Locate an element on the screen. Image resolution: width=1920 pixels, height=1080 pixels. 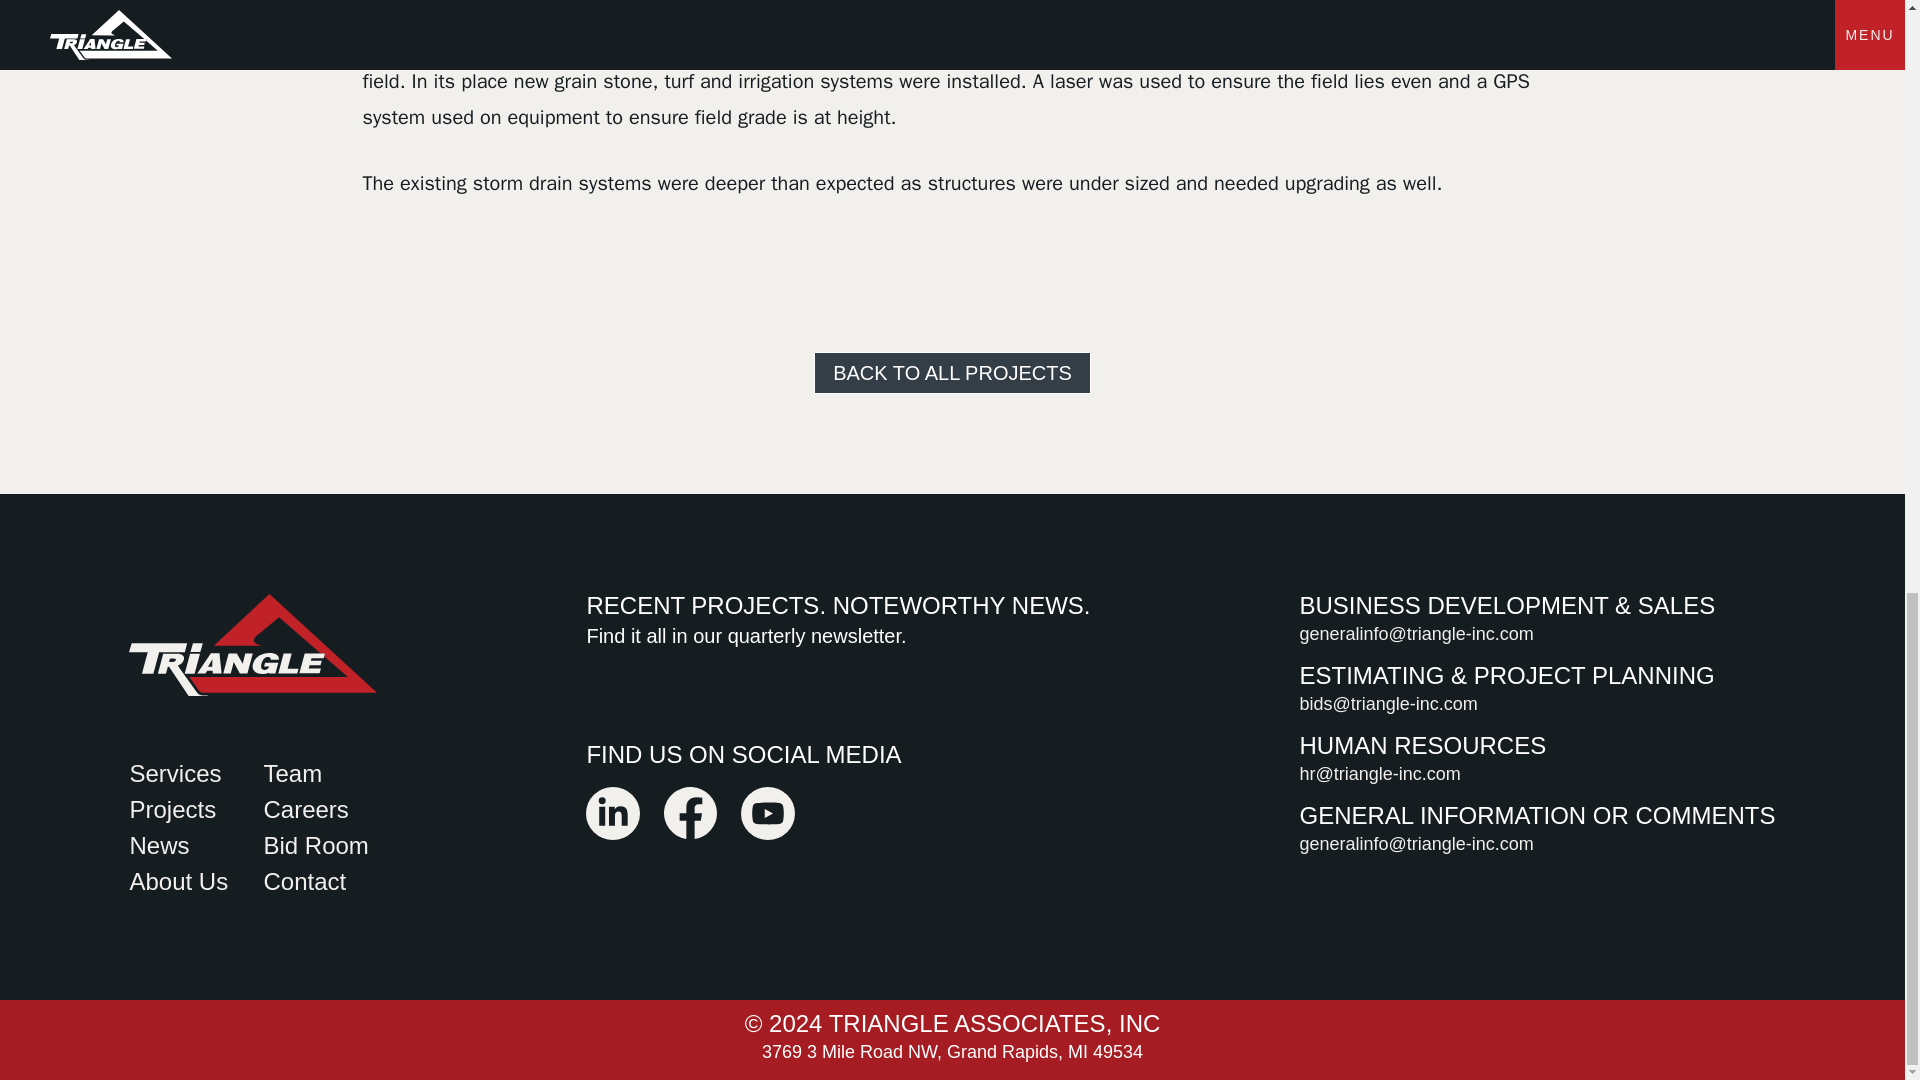
Bid Room is located at coordinates (316, 844).